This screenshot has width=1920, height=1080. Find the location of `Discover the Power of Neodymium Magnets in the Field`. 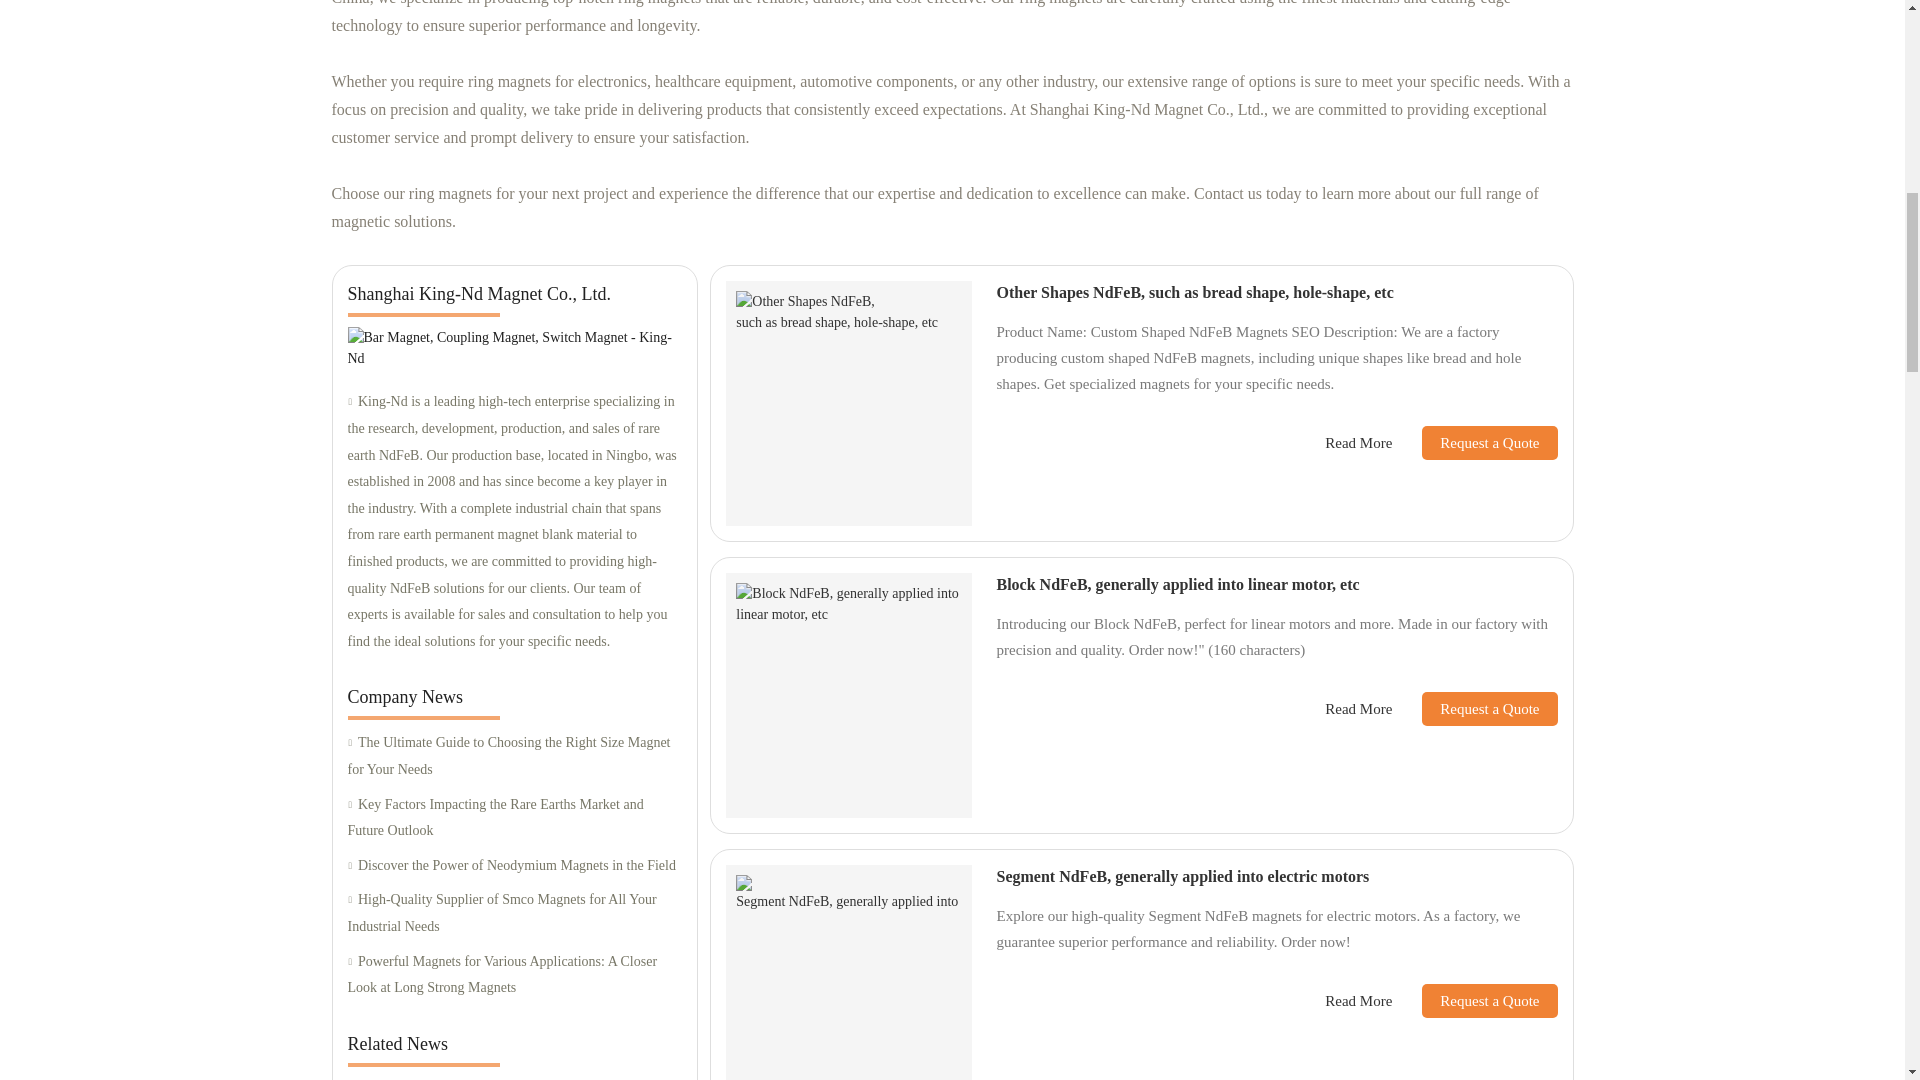

Discover the Power of Neodymium Magnets in the Field is located at coordinates (514, 866).